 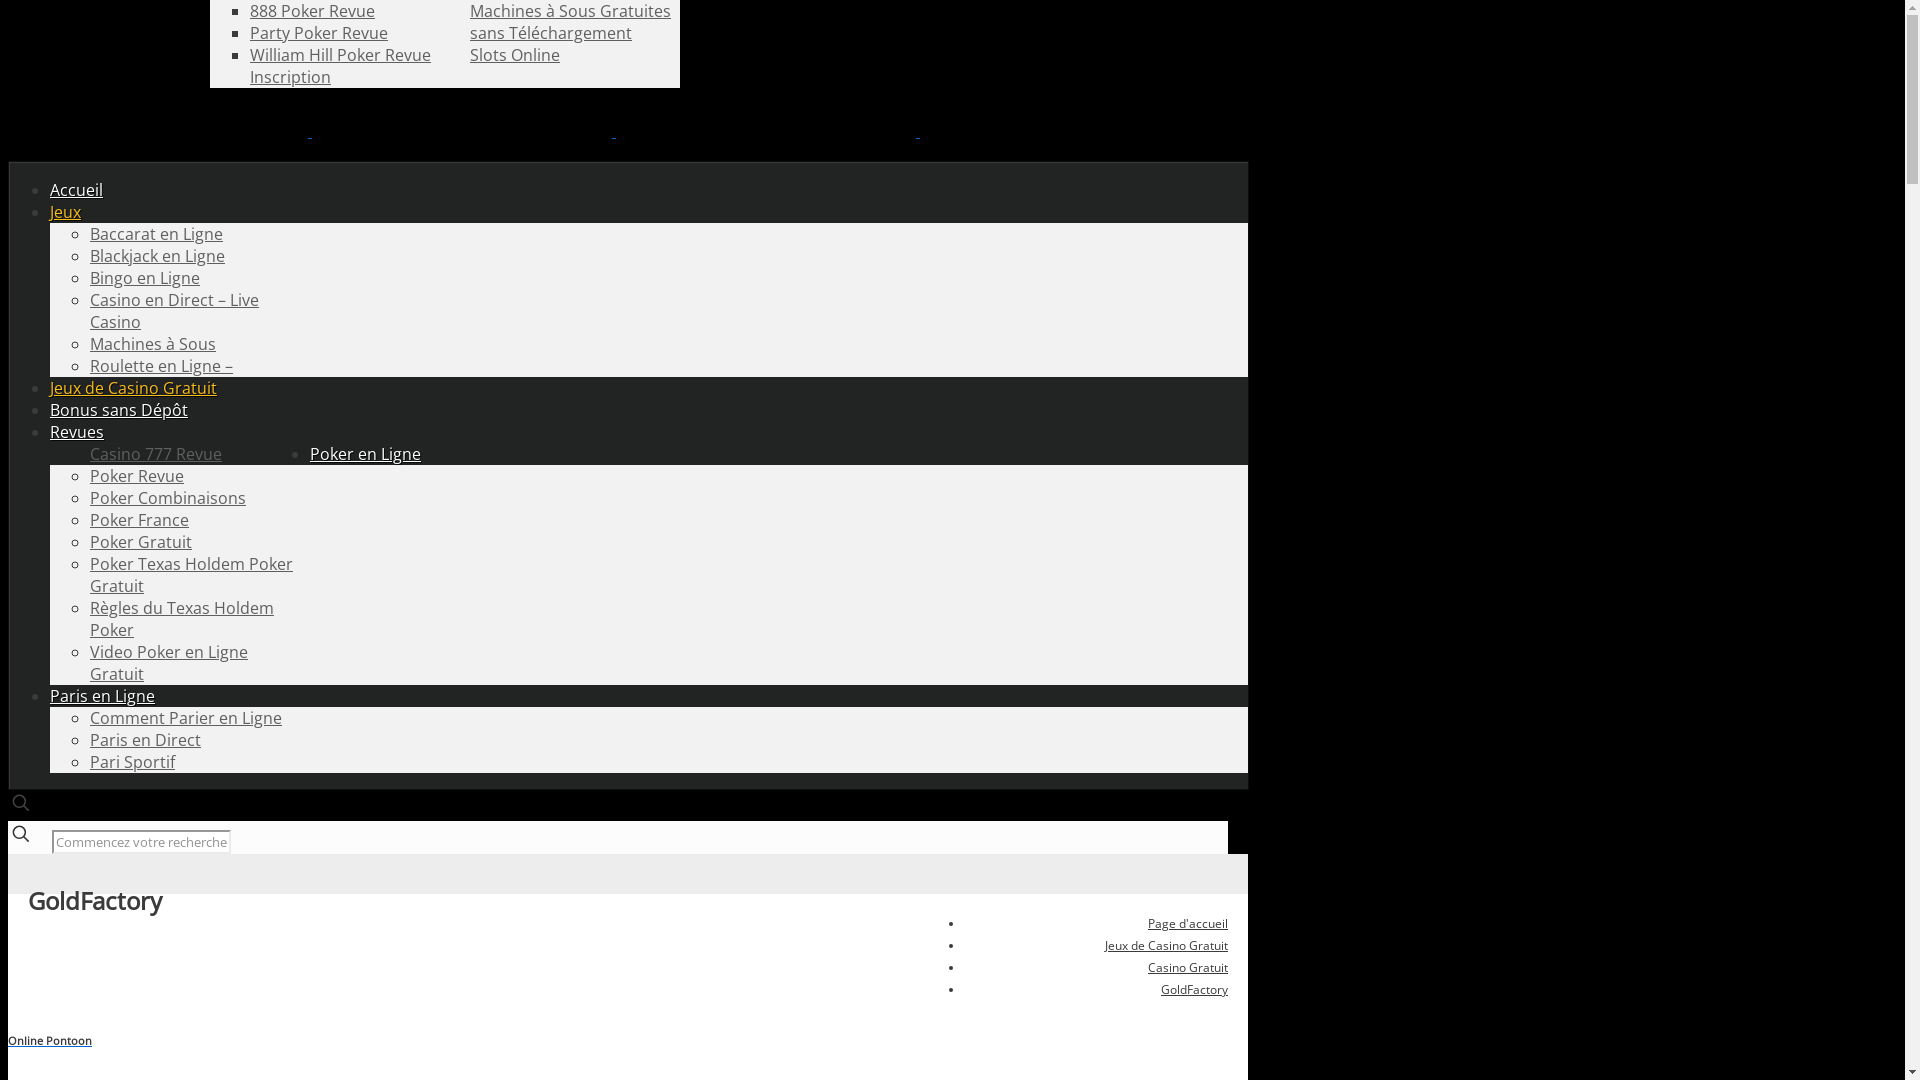 What do you see at coordinates (134, 388) in the screenshot?
I see `Jeux de Casino Gratuit` at bounding box center [134, 388].